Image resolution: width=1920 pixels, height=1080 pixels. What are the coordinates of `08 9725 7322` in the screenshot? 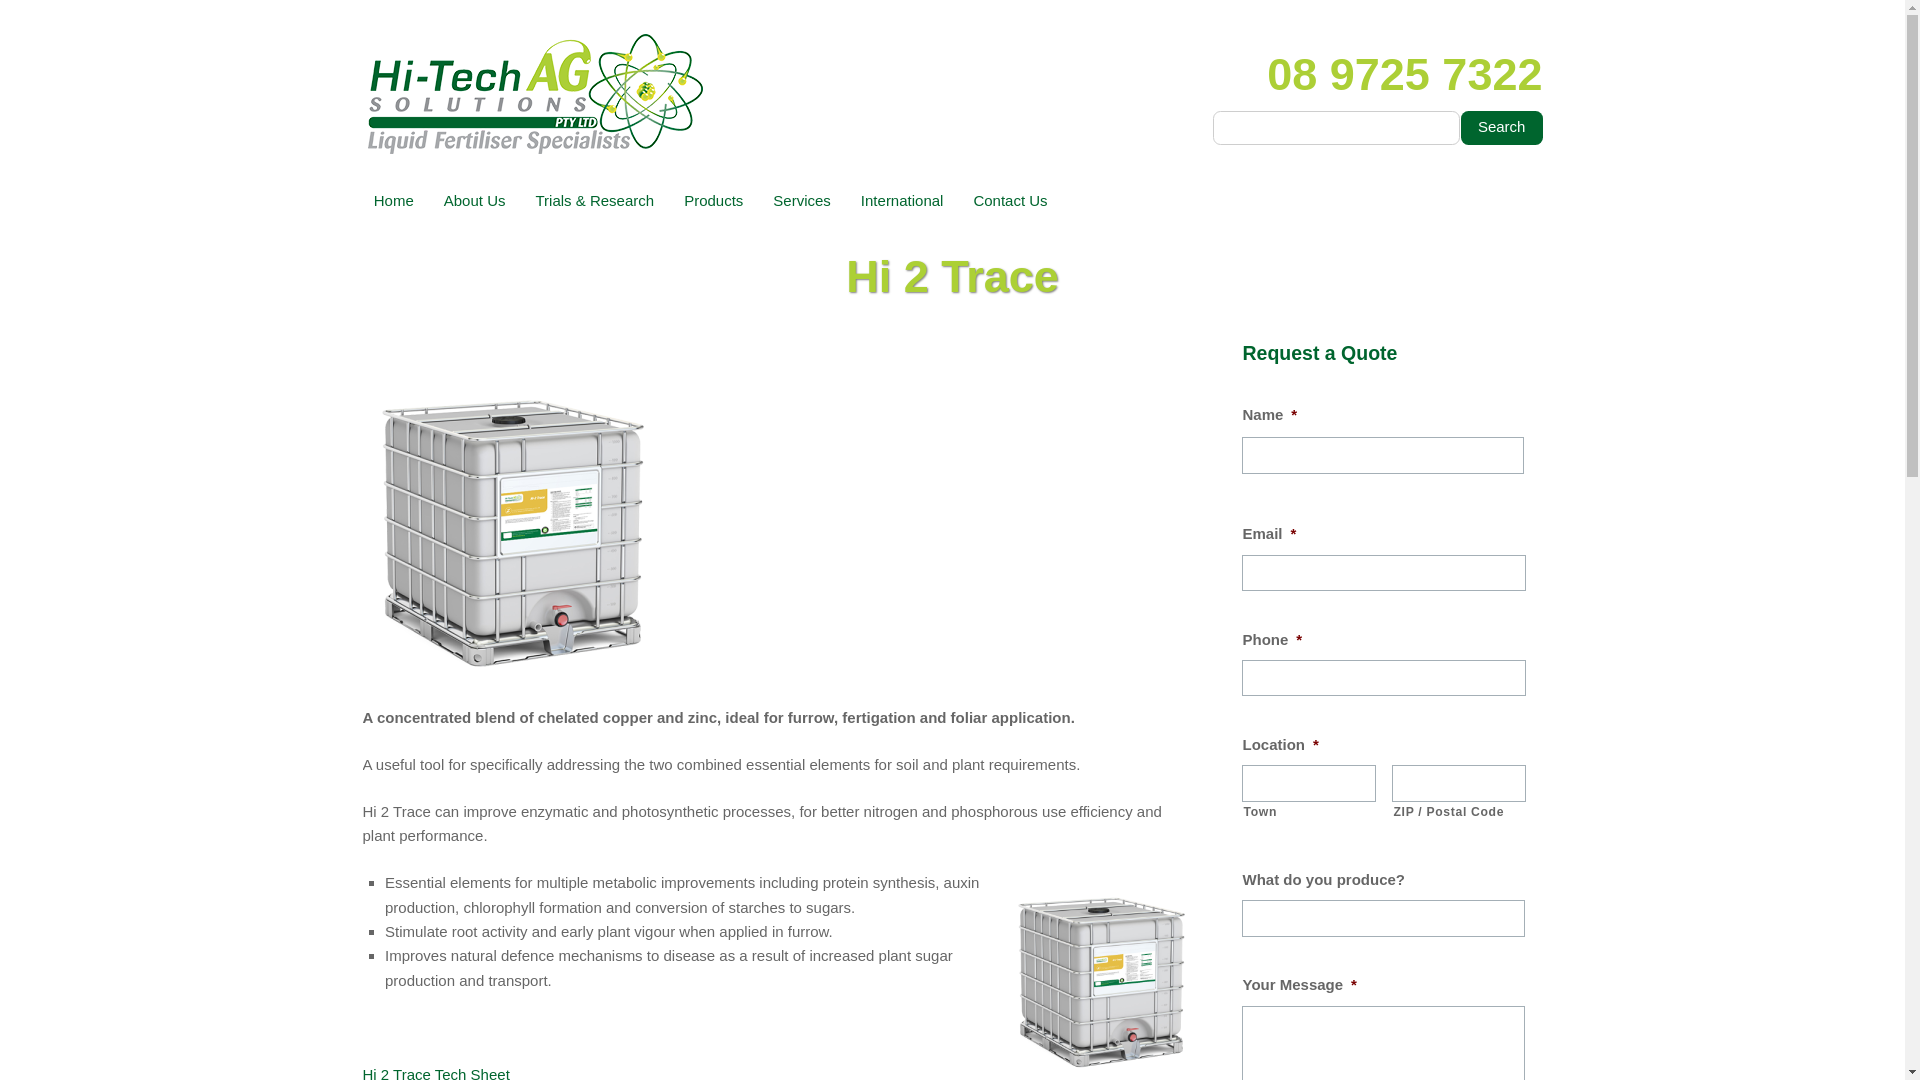 It's located at (1404, 73).